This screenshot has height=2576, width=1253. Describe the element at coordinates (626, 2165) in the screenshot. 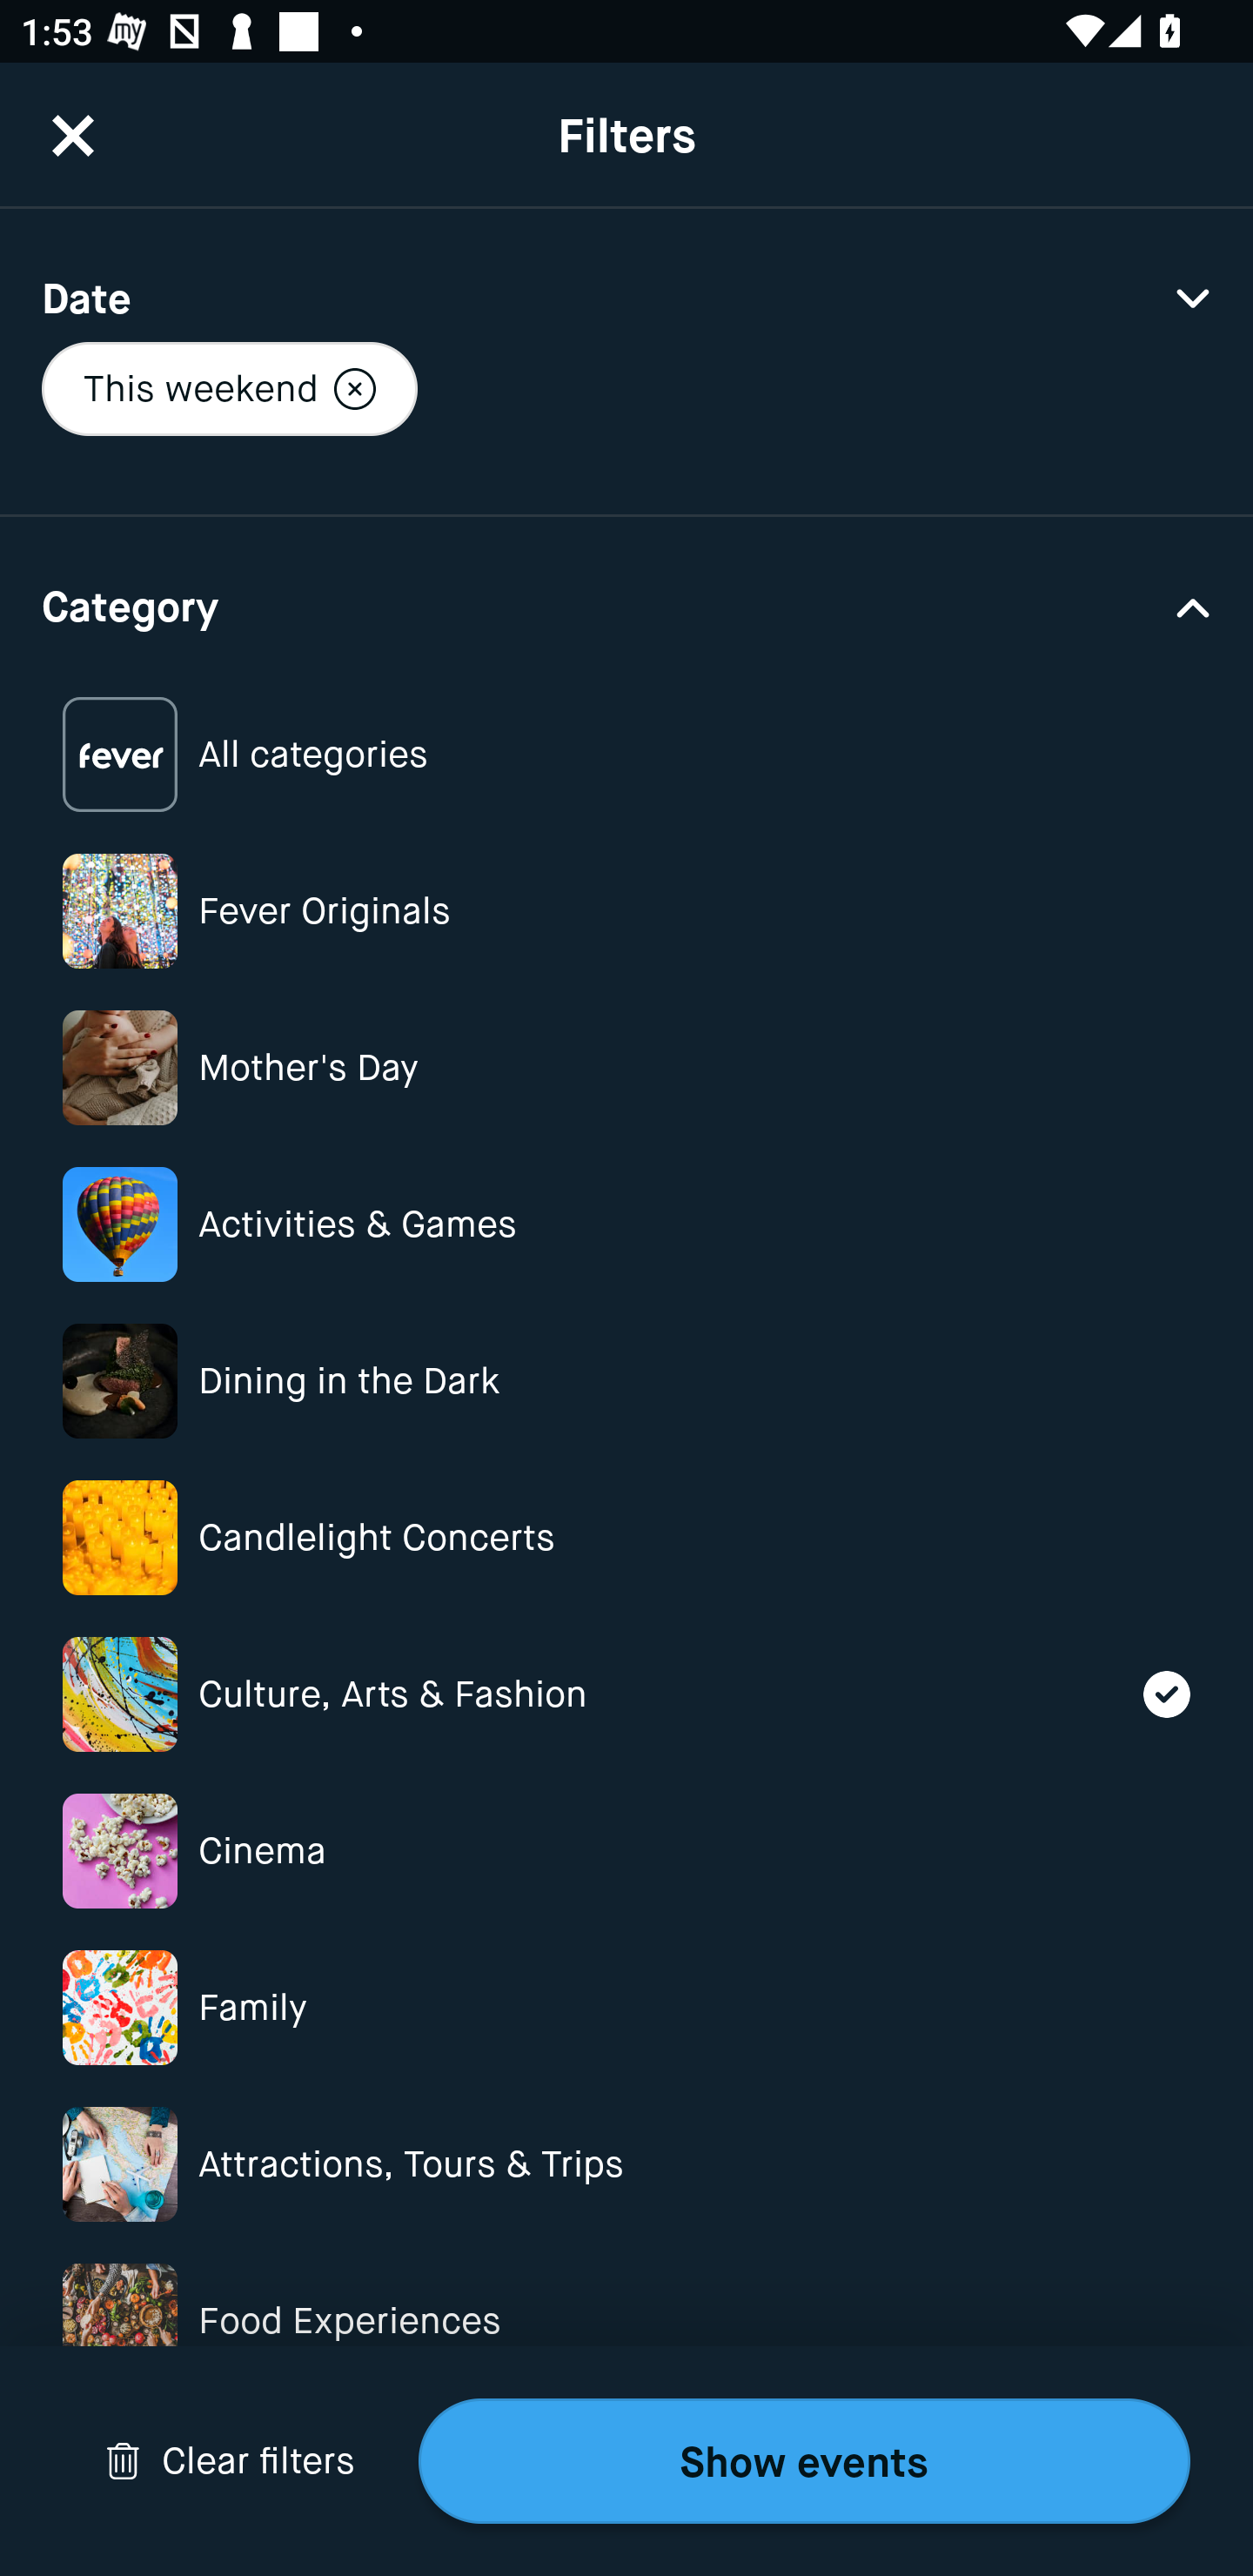

I see `Category Image Attractions, Tours & Trips` at that location.